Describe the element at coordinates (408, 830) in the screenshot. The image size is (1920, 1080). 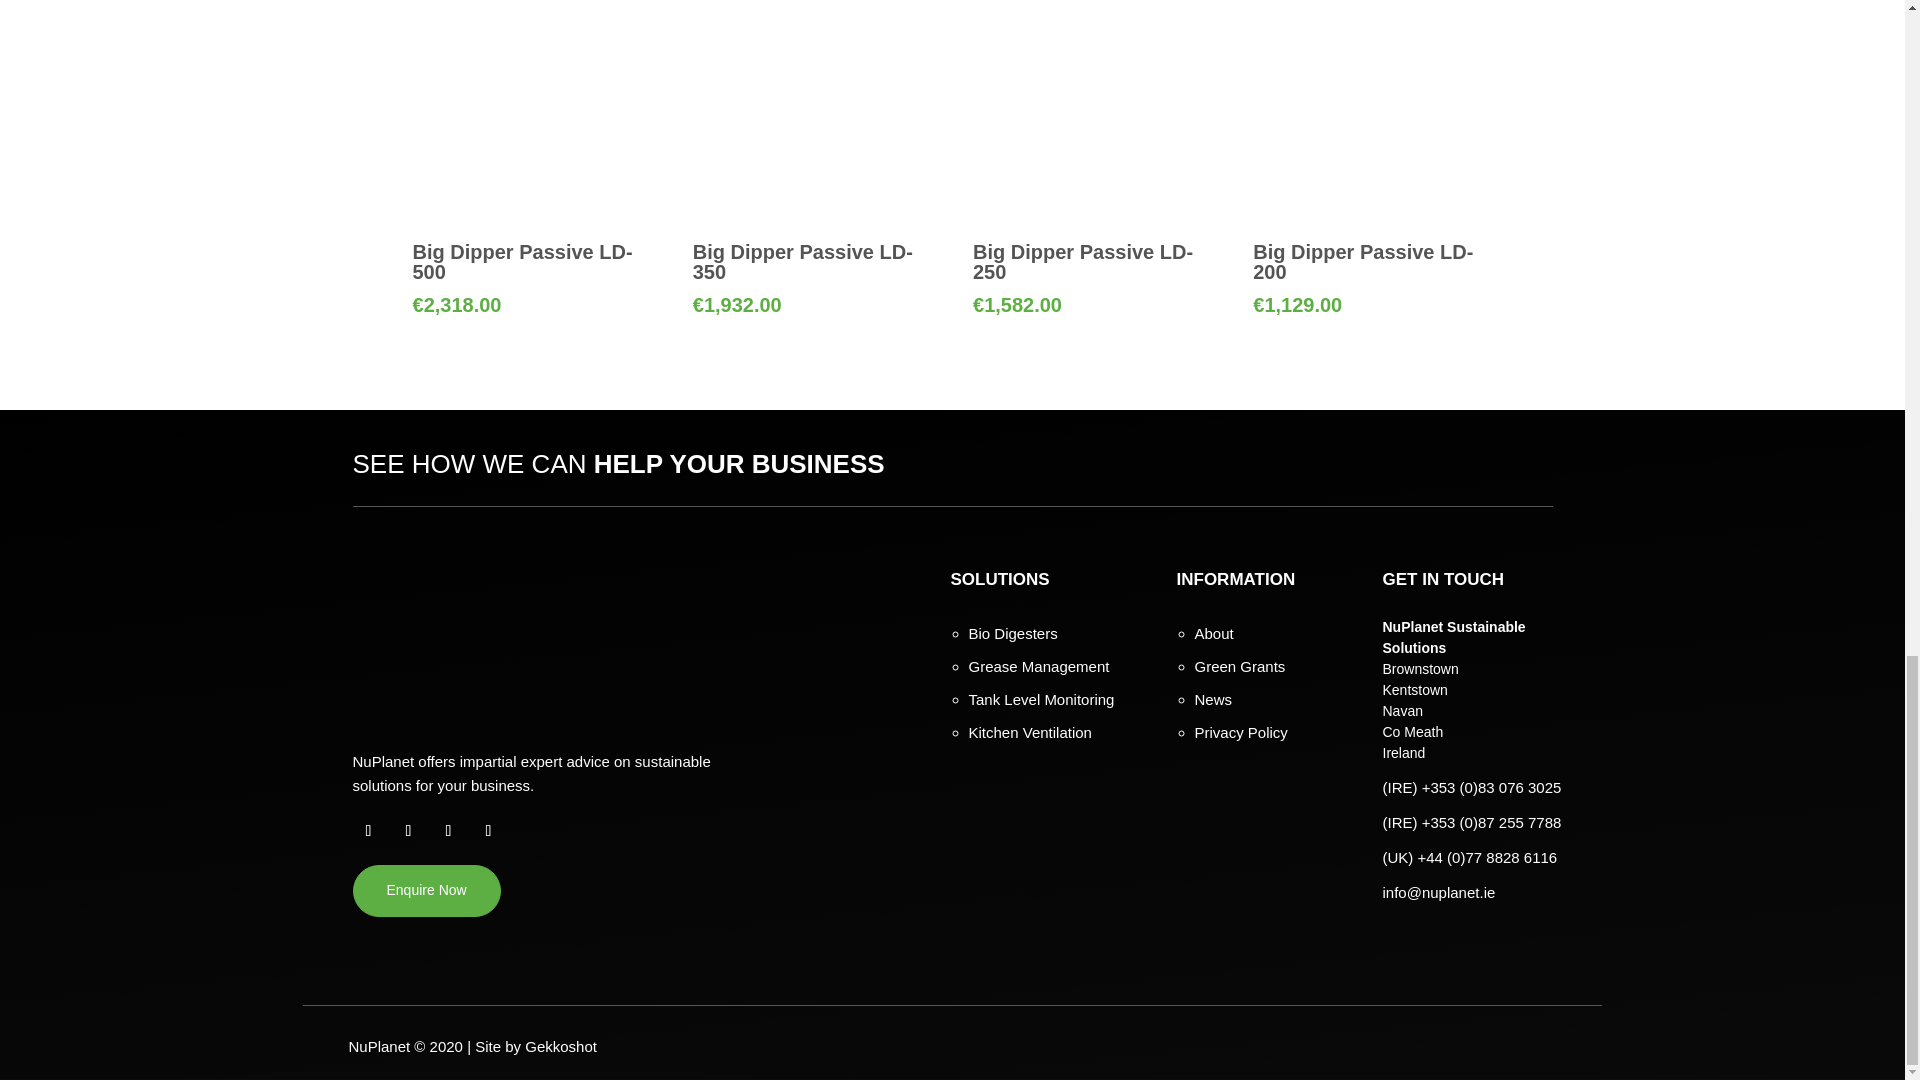
I see `Follow on Twitter` at that location.